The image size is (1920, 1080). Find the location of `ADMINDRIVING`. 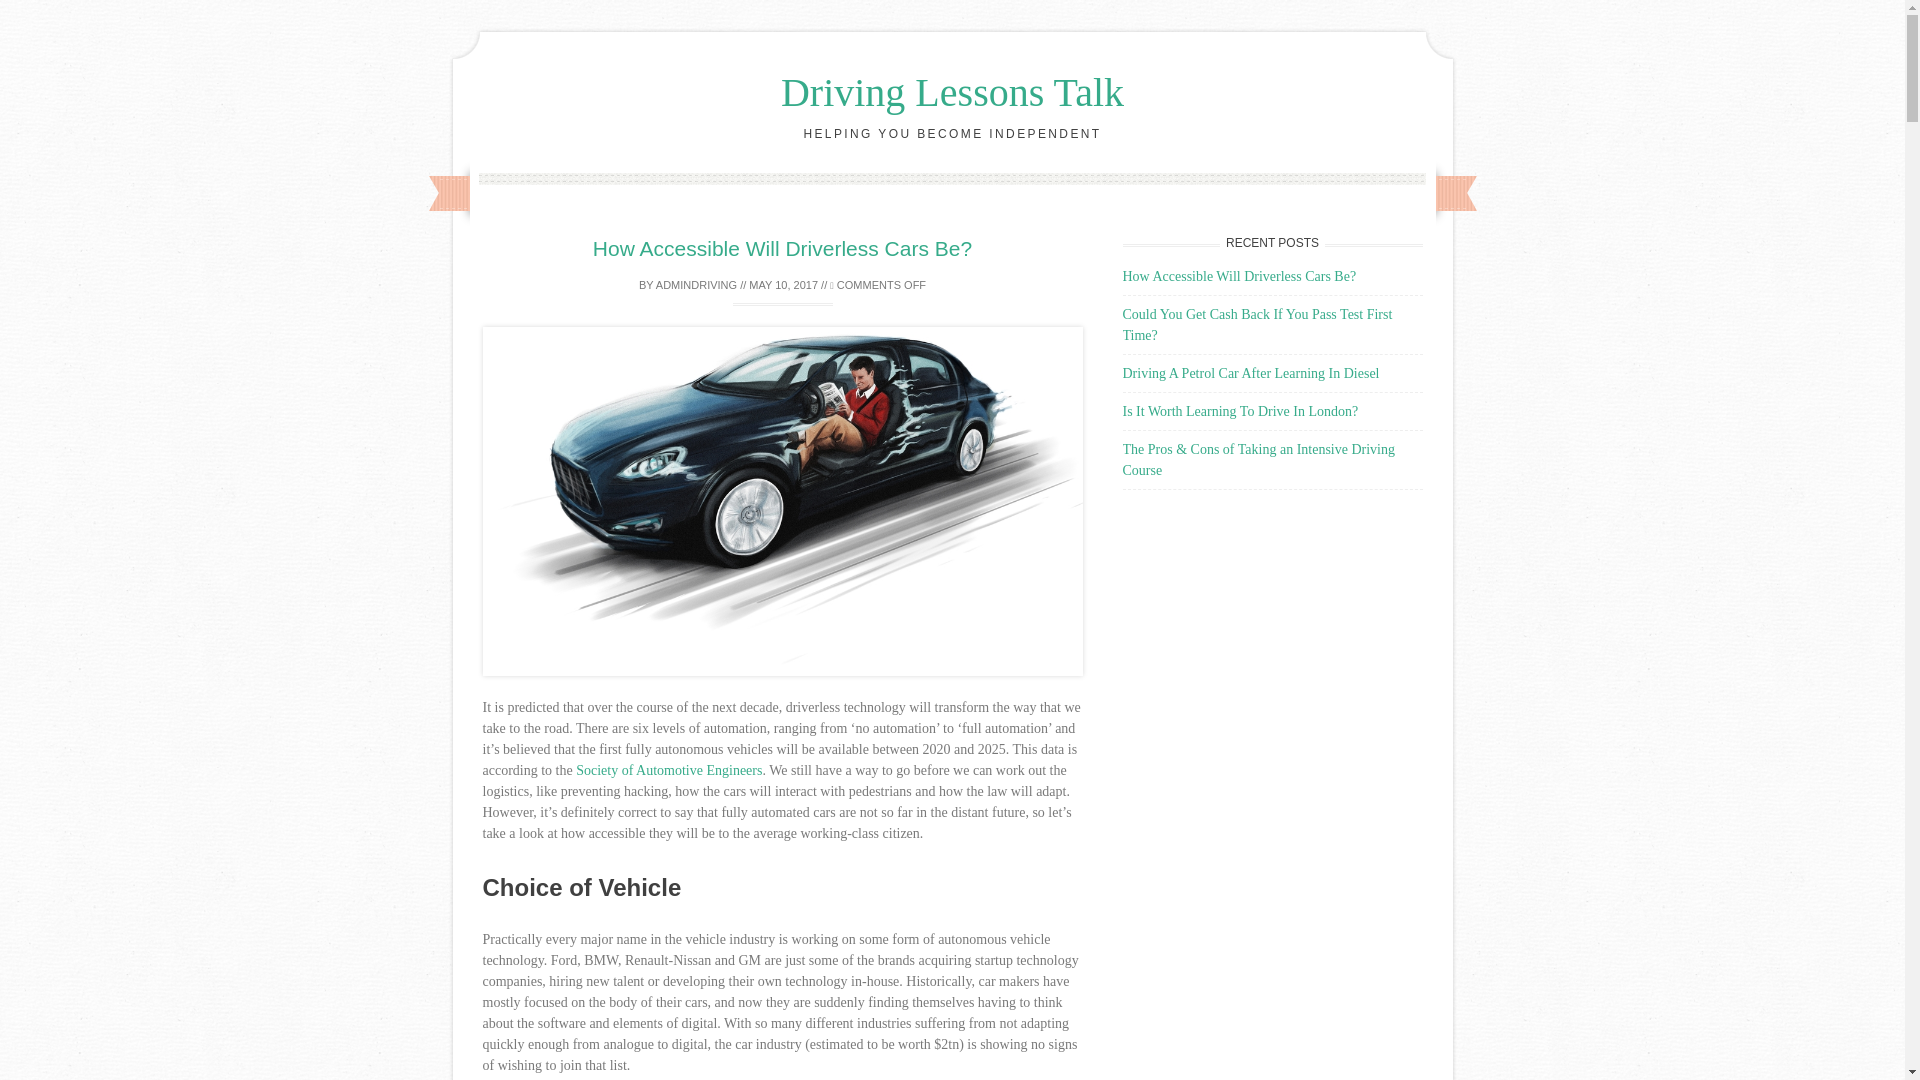

ADMINDRIVING is located at coordinates (696, 284).